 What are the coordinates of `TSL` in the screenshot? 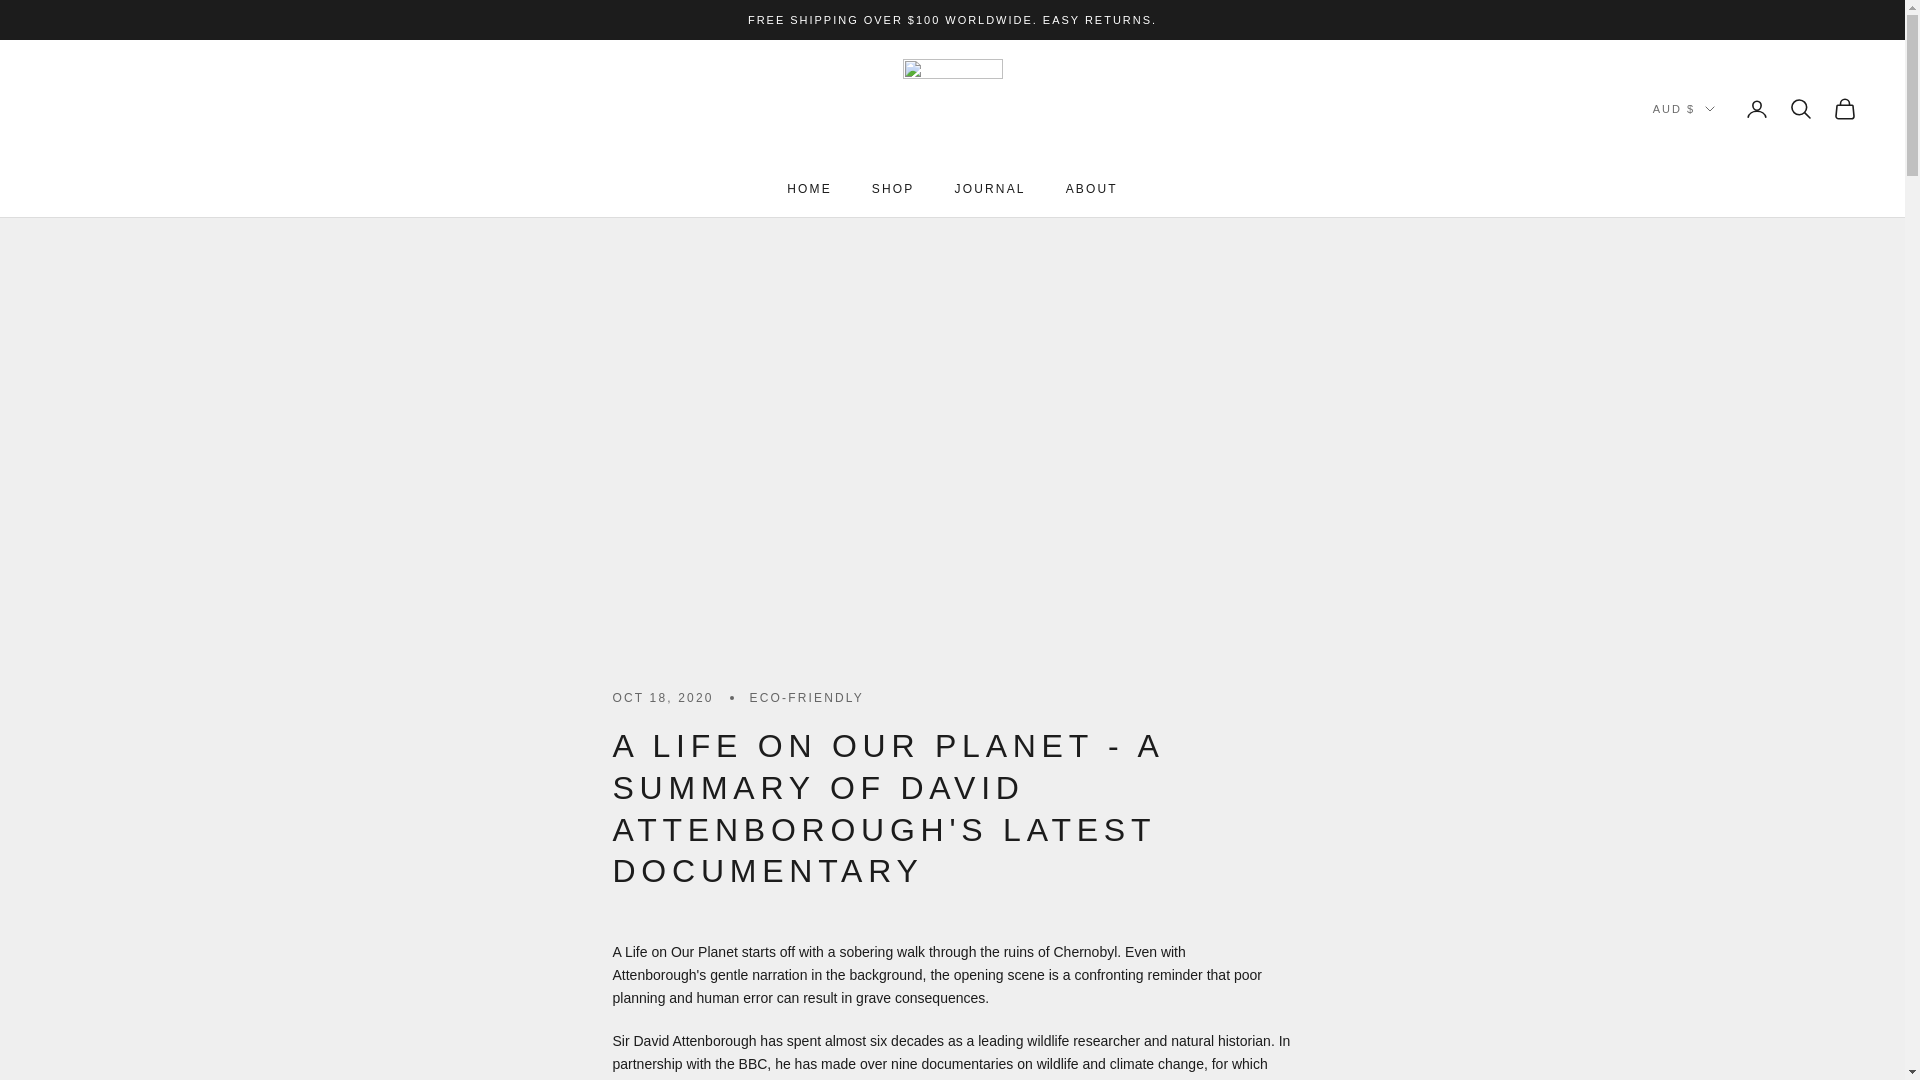 It's located at (952, 108).